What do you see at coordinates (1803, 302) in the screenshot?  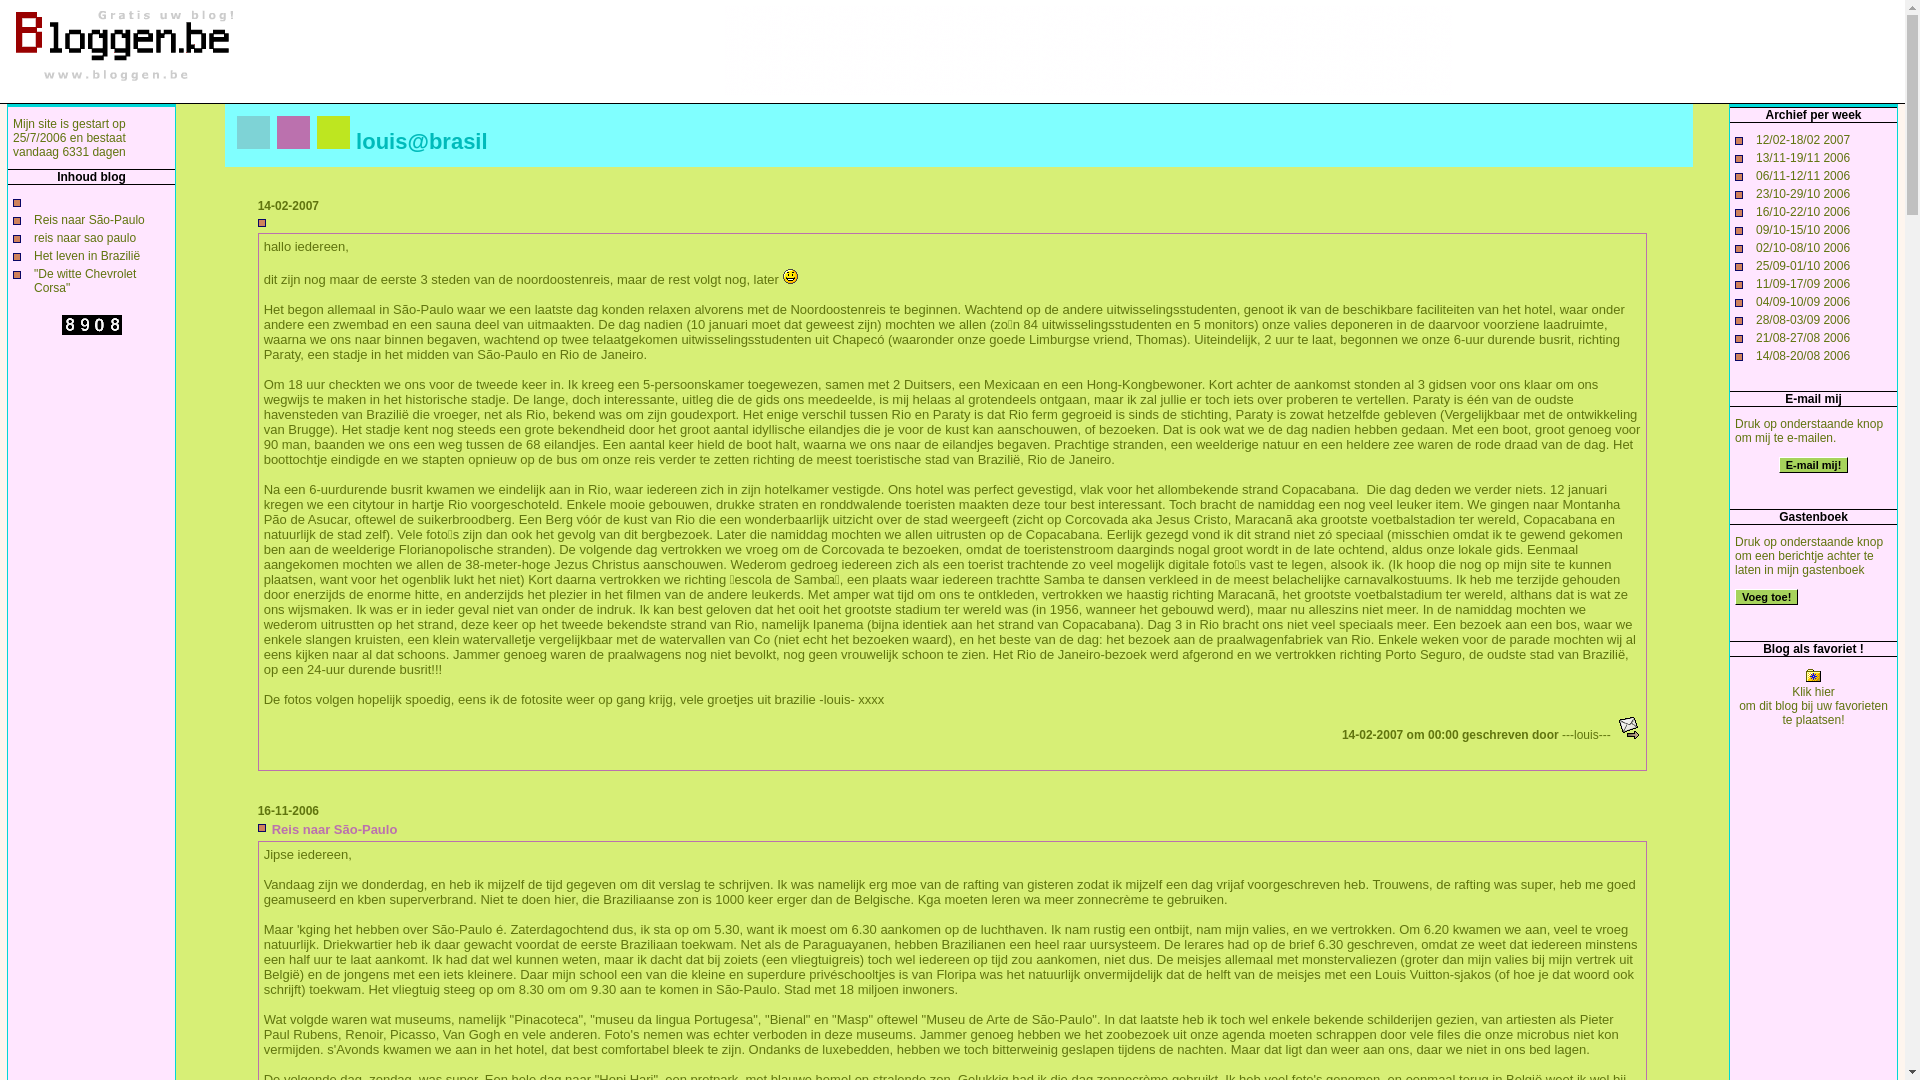 I see `04/09-10/09 2006` at bounding box center [1803, 302].